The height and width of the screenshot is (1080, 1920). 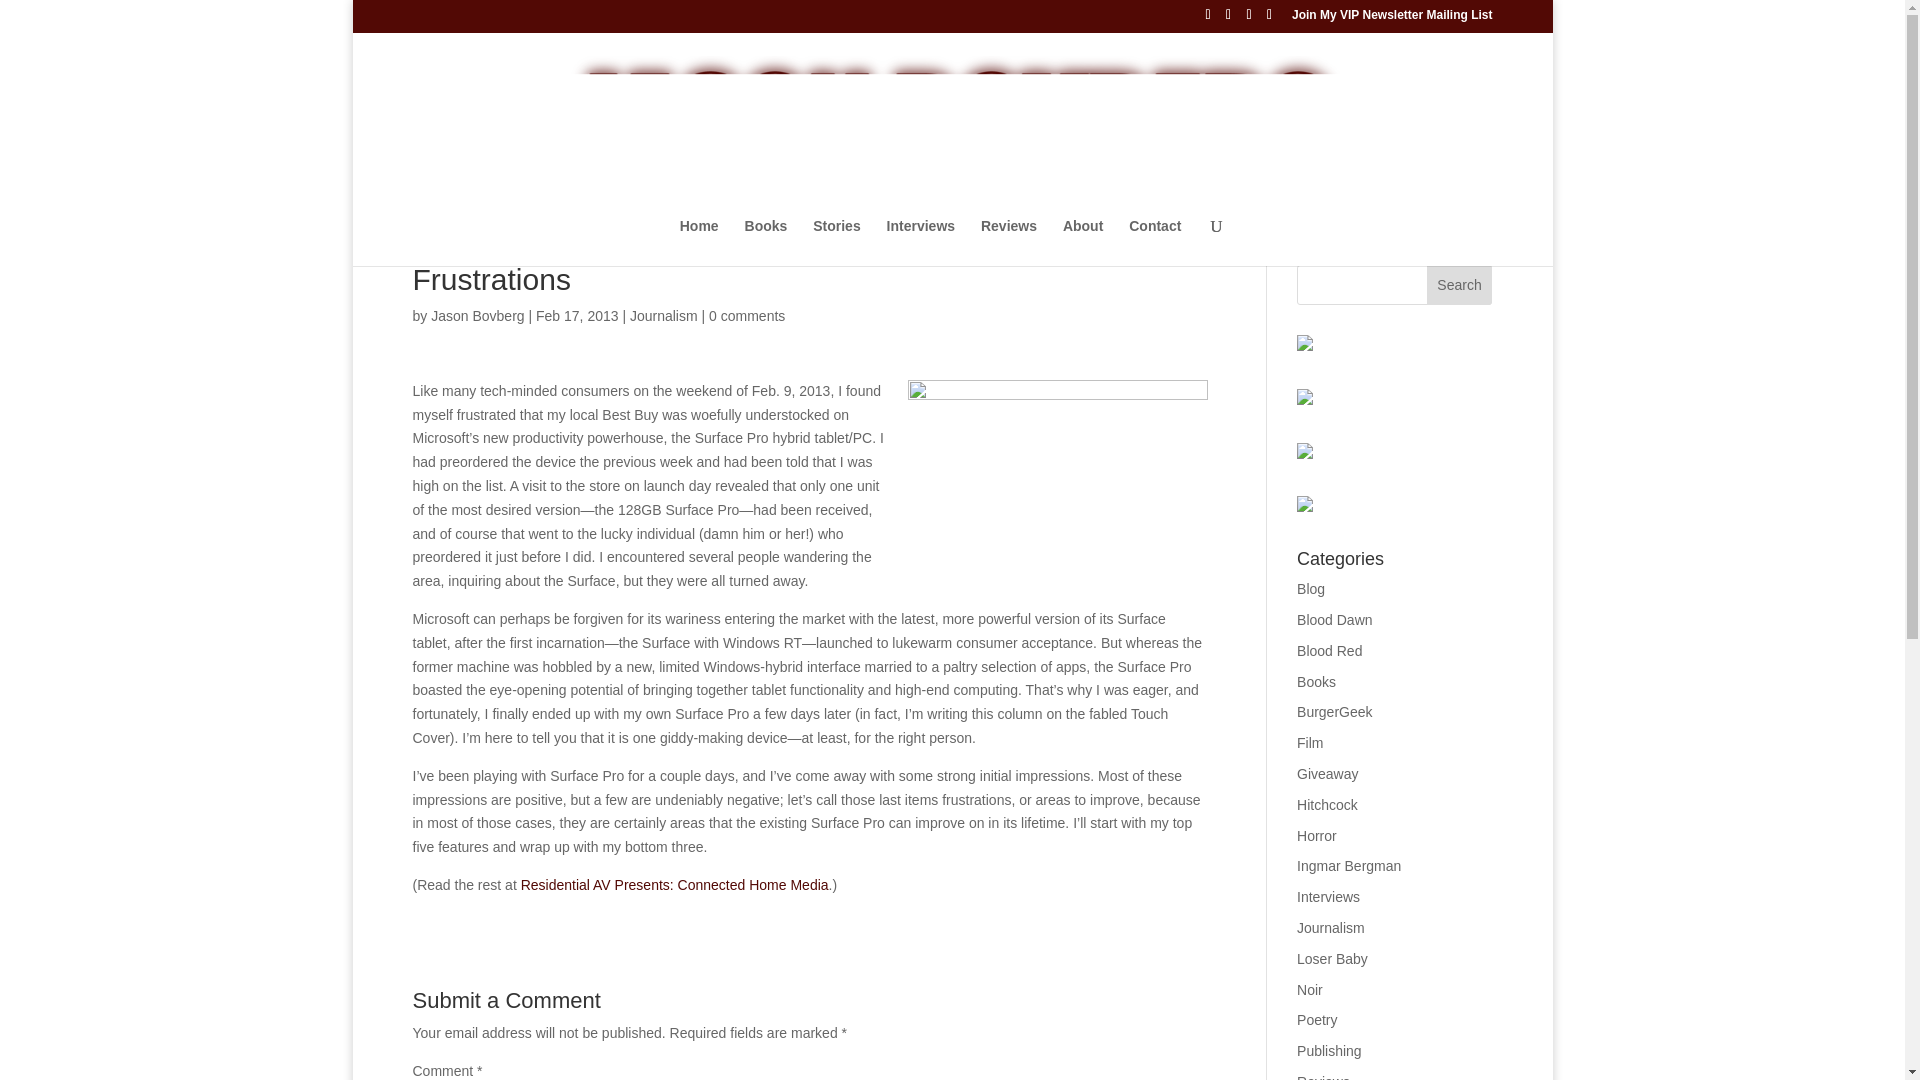 I want to click on Books, so click(x=766, y=242).